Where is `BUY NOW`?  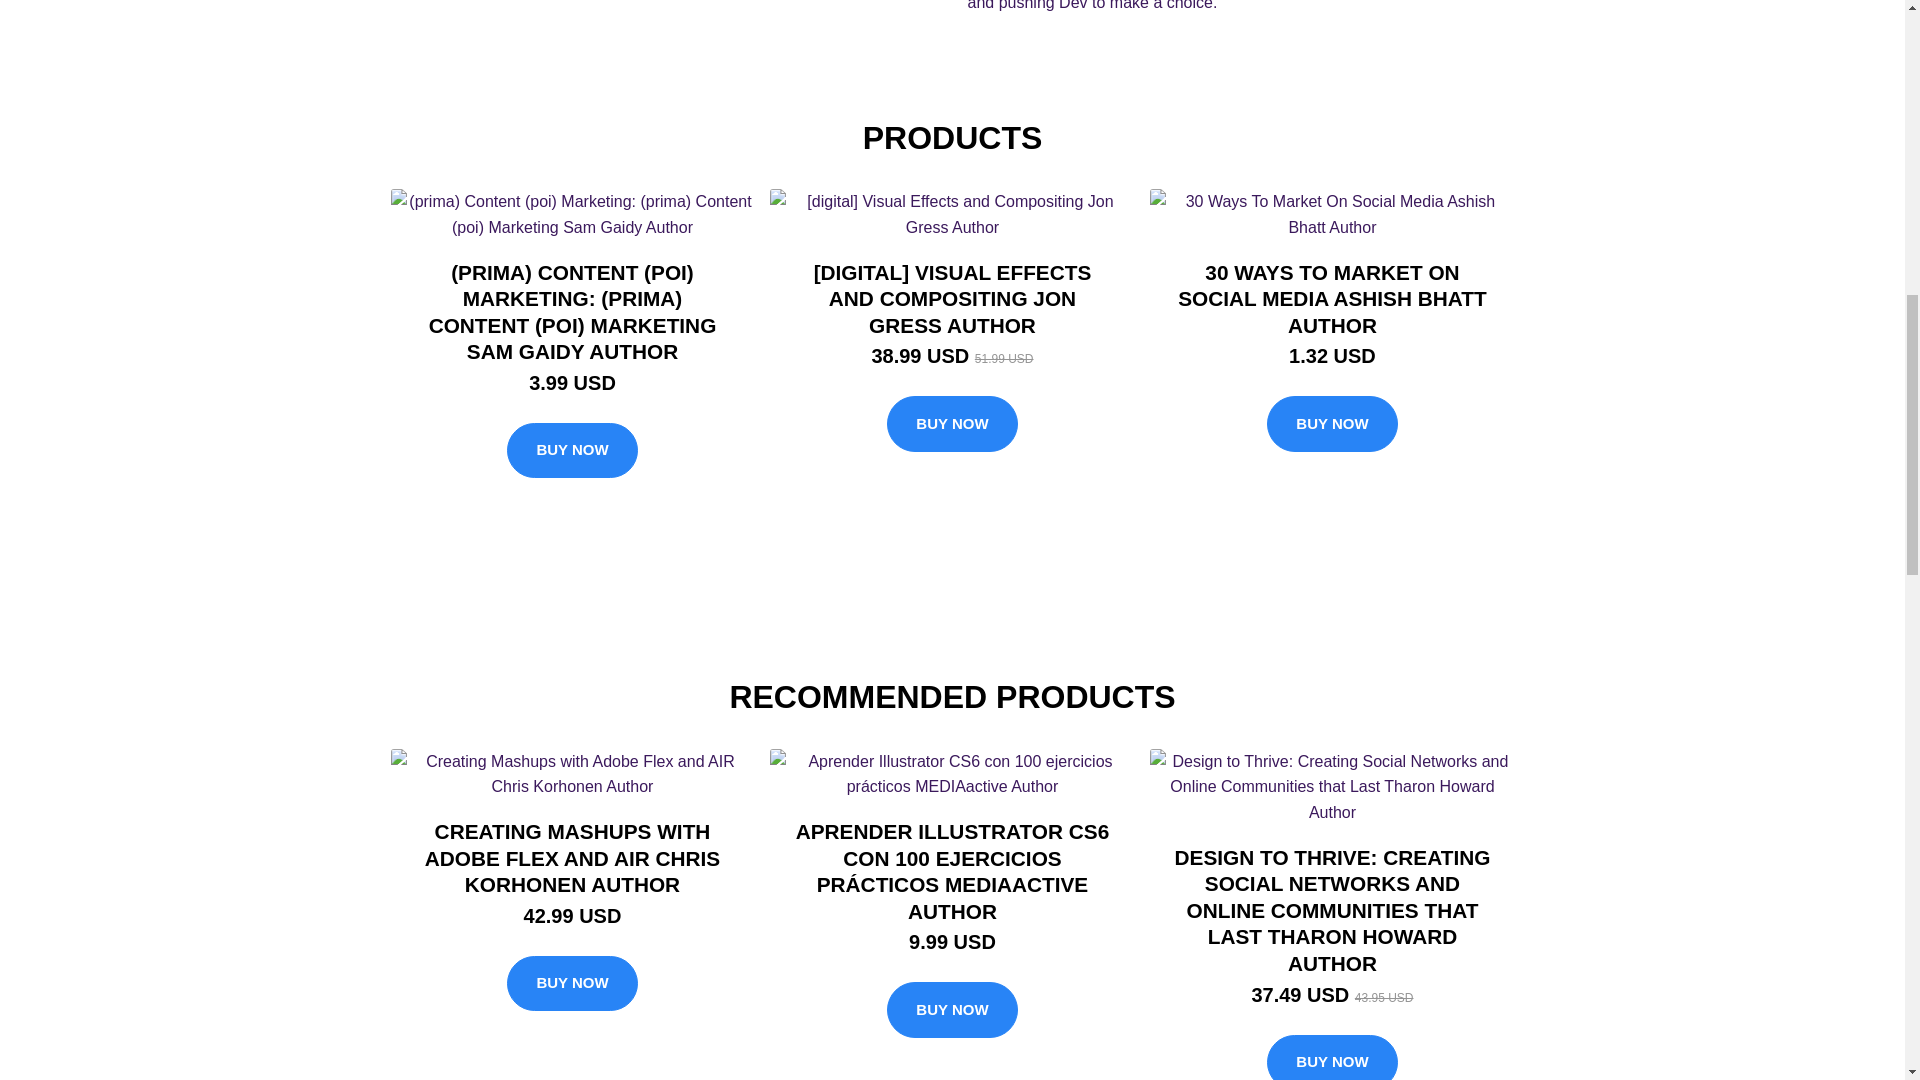
BUY NOW is located at coordinates (952, 424).